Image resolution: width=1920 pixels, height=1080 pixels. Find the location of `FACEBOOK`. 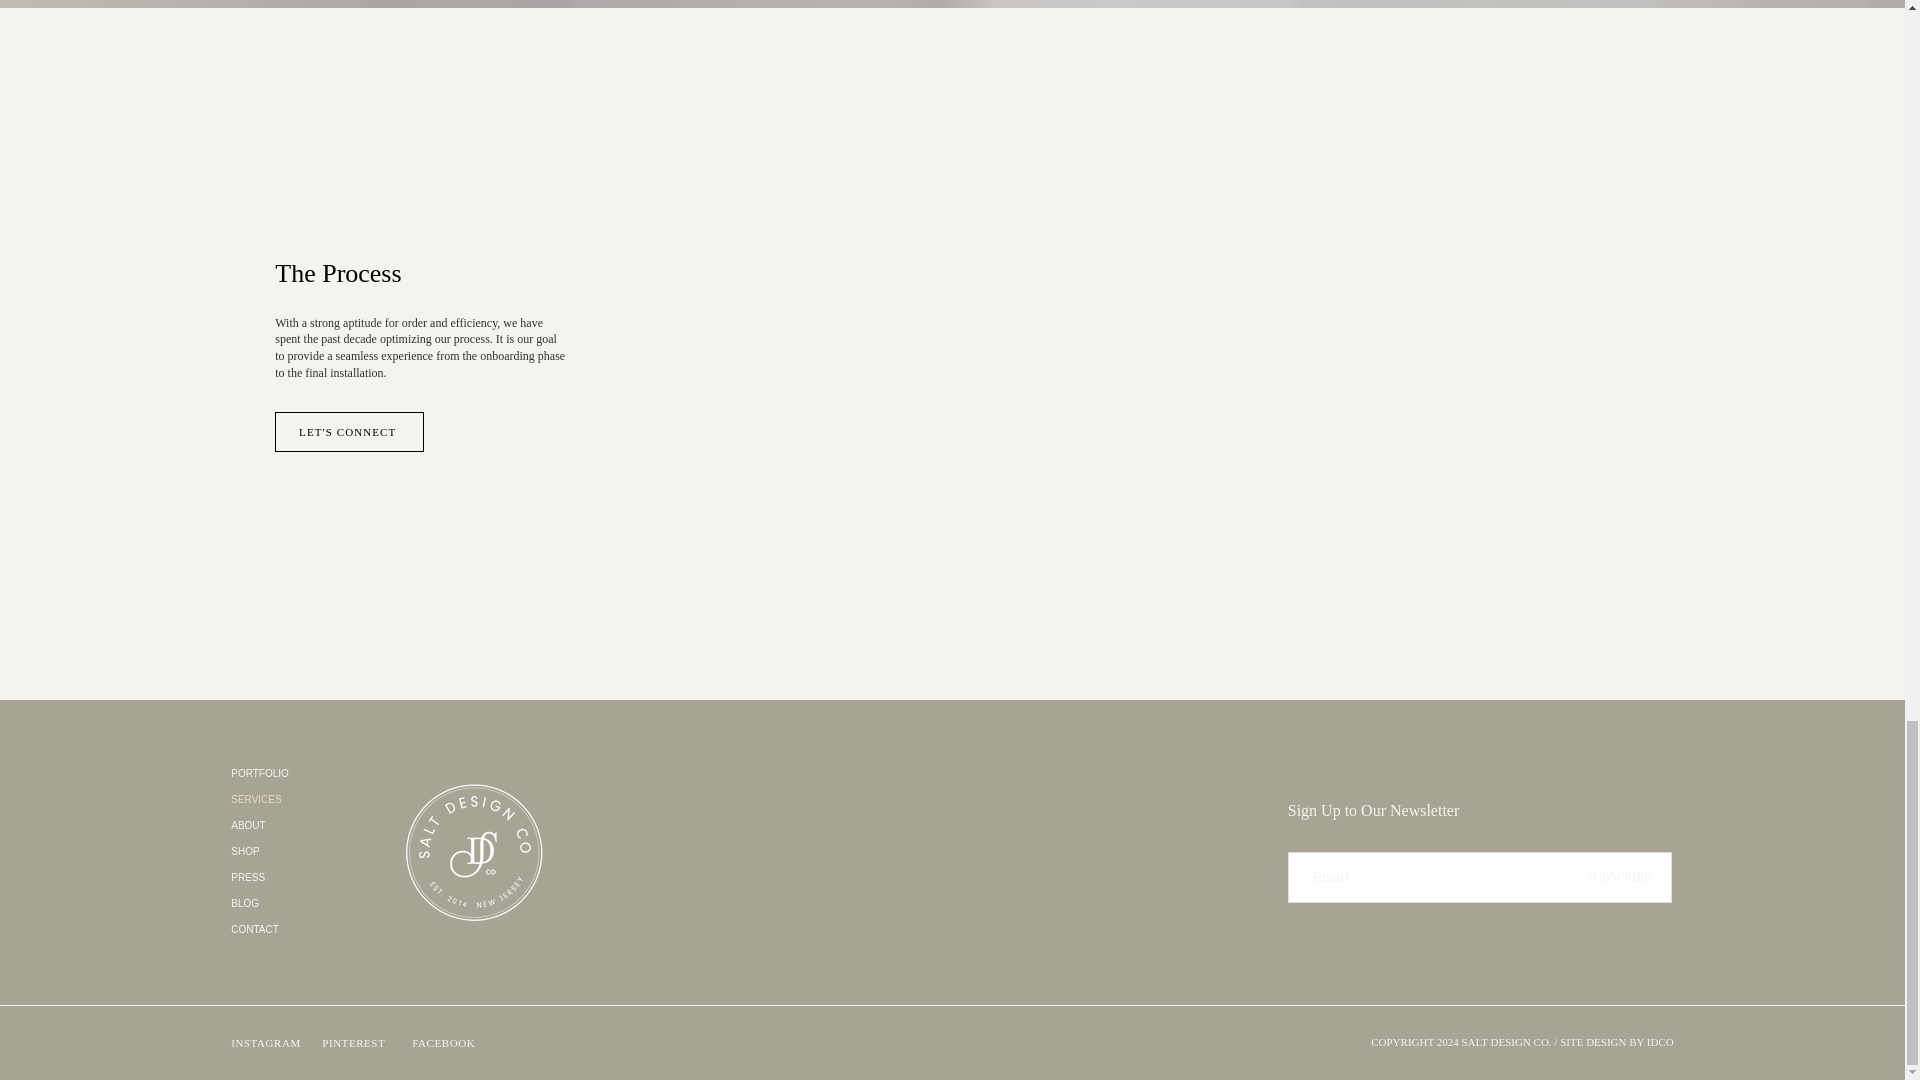

FACEBOOK is located at coordinates (450, 1042).